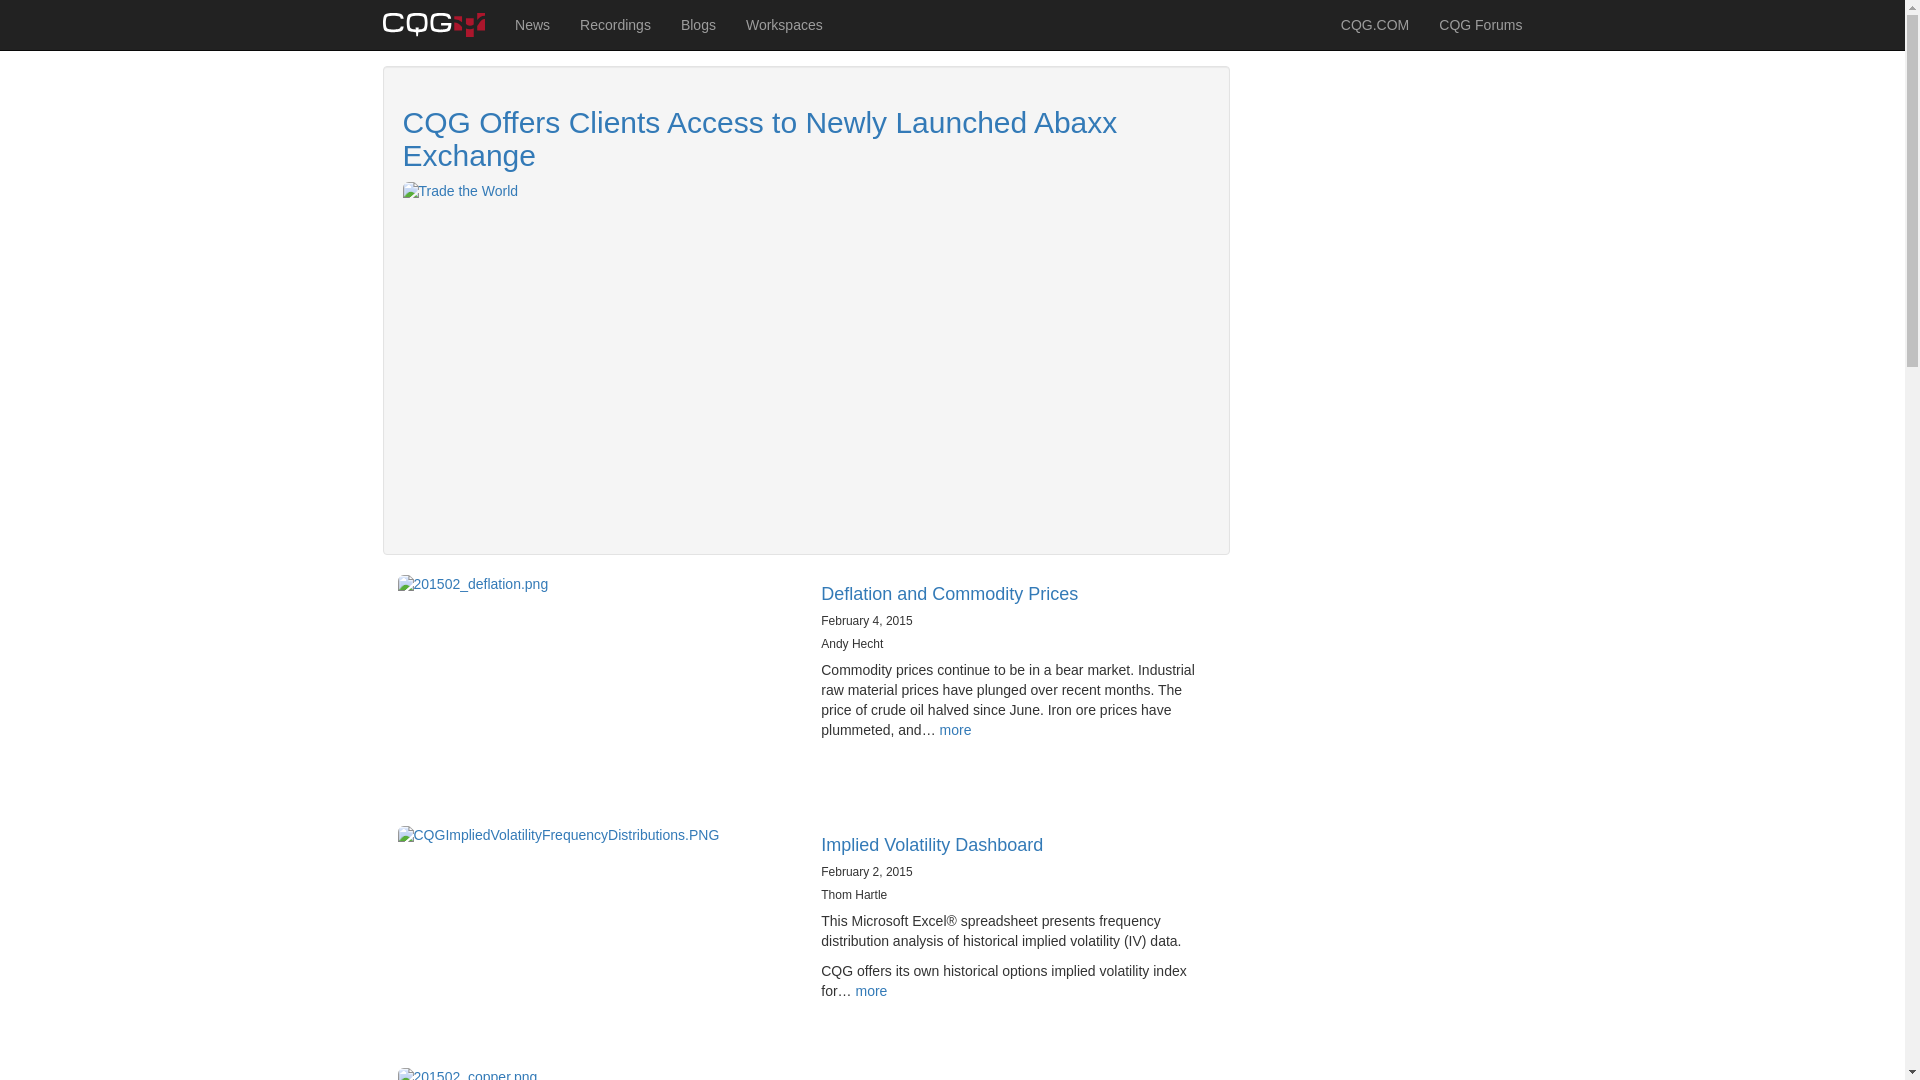 Image resolution: width=1920 pixels, height=1080 pixels. What do you see at coordinates (784, 24) in the screenshot?
I see `Workspaces` at bounding box center [784, 24].